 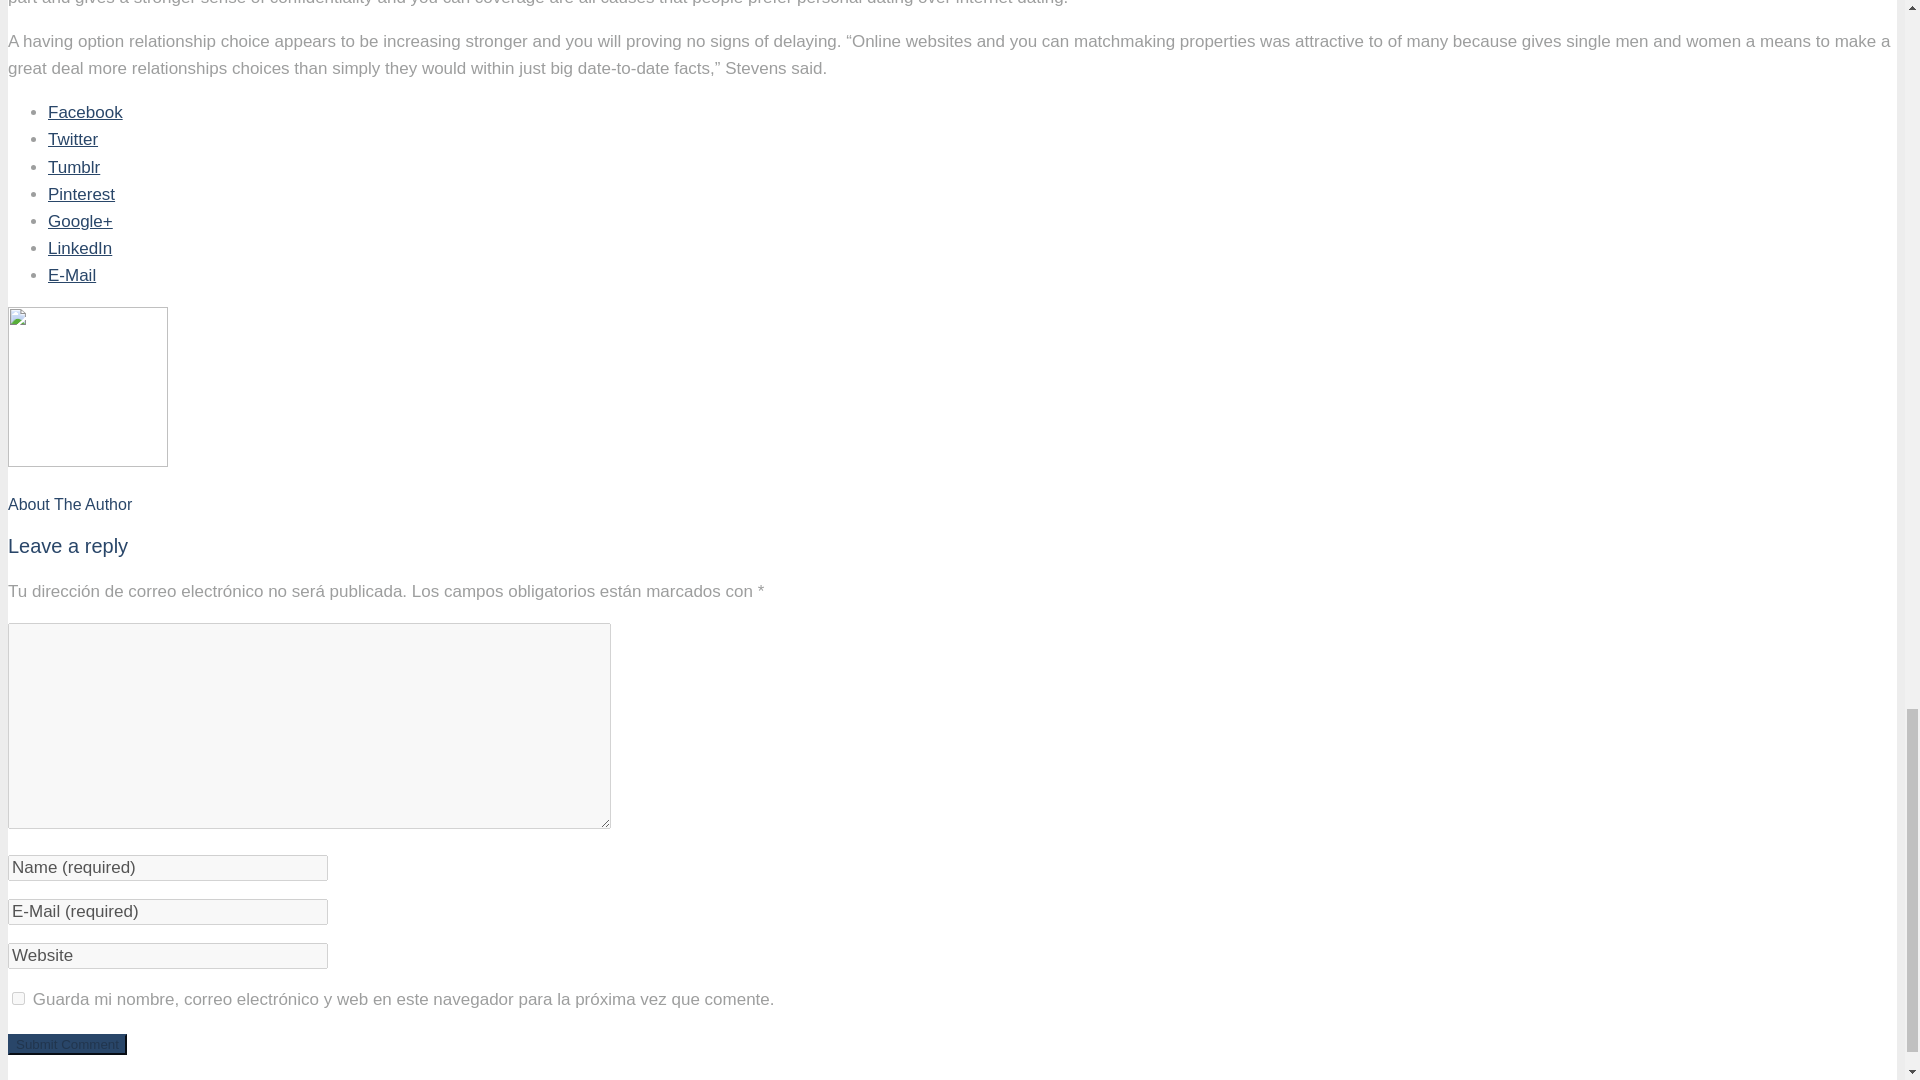 What do you see at coordinates (74, 167) in the screenshot?
I see `Share via Tumblr` at bounding box center [74, 167].